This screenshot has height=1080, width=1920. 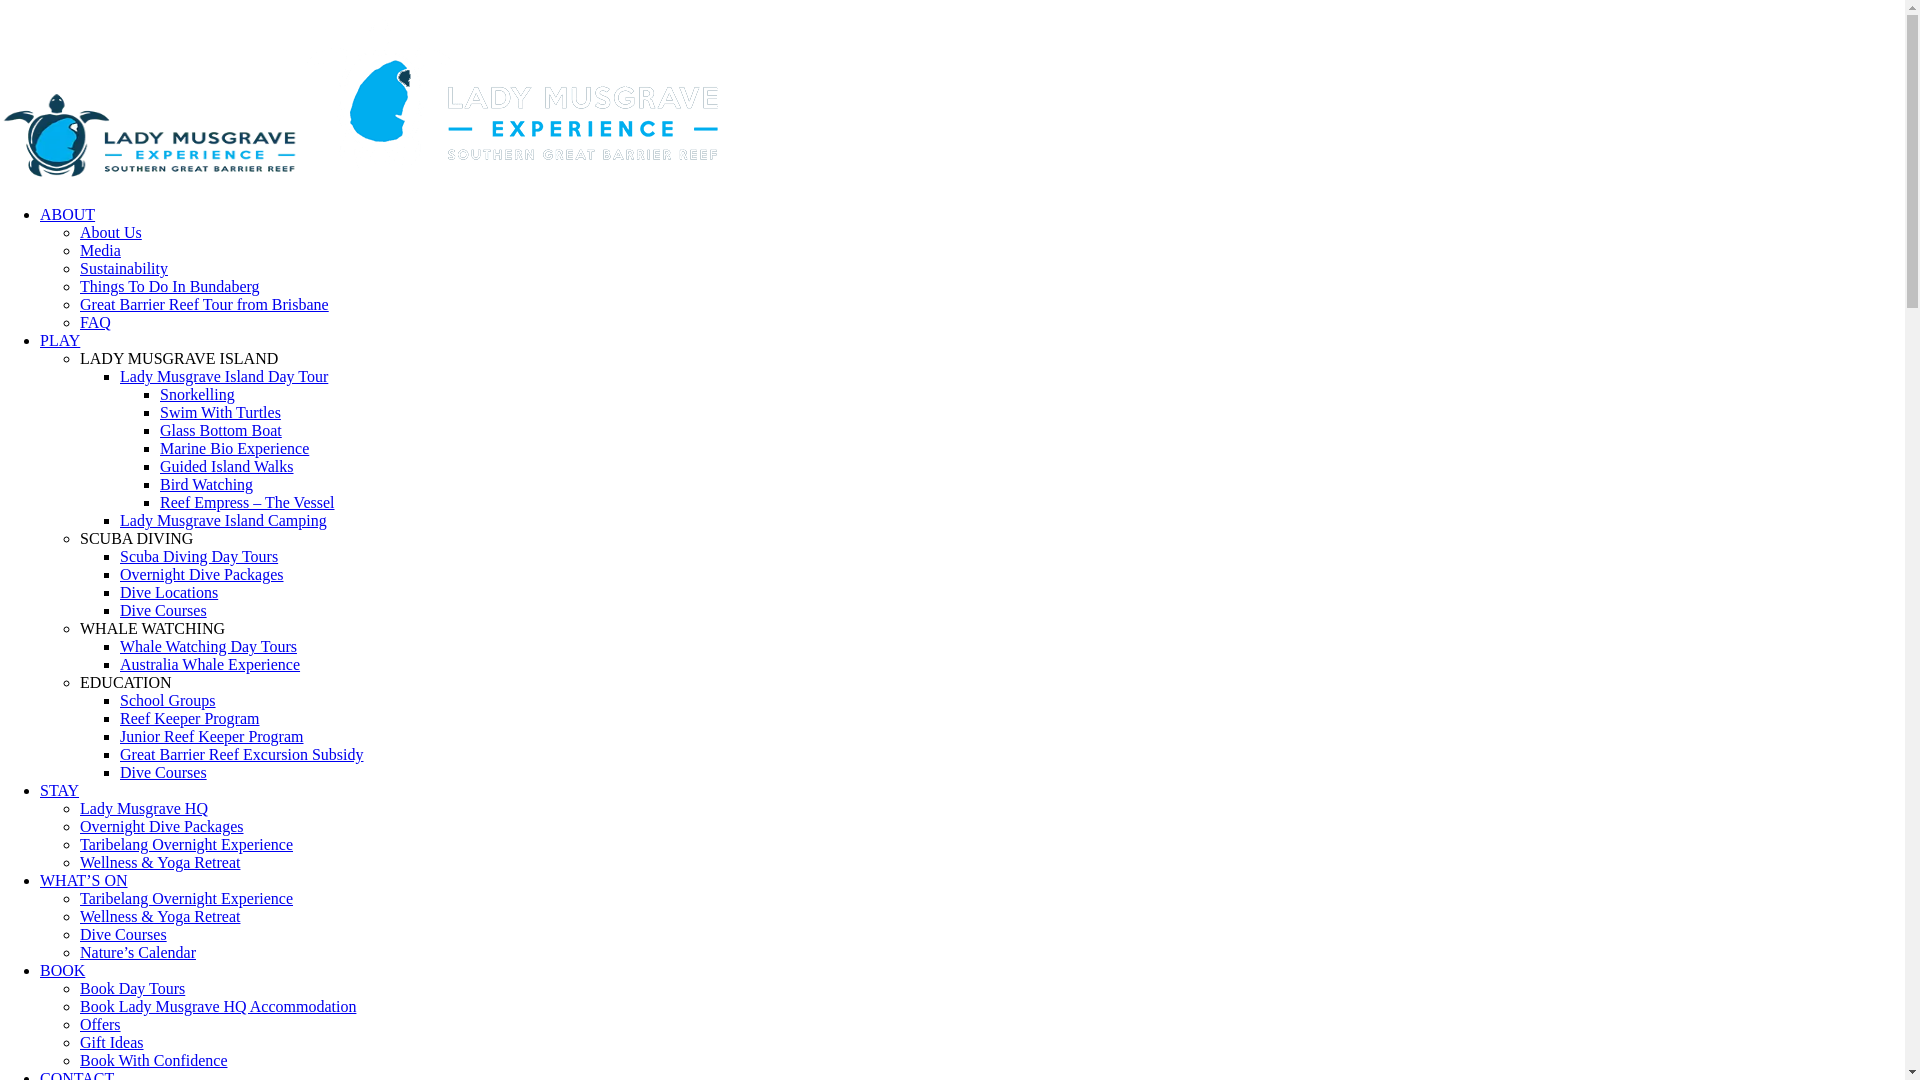 I want to click on Lady Musgrave Island Camping, so click(x=224, y=520).